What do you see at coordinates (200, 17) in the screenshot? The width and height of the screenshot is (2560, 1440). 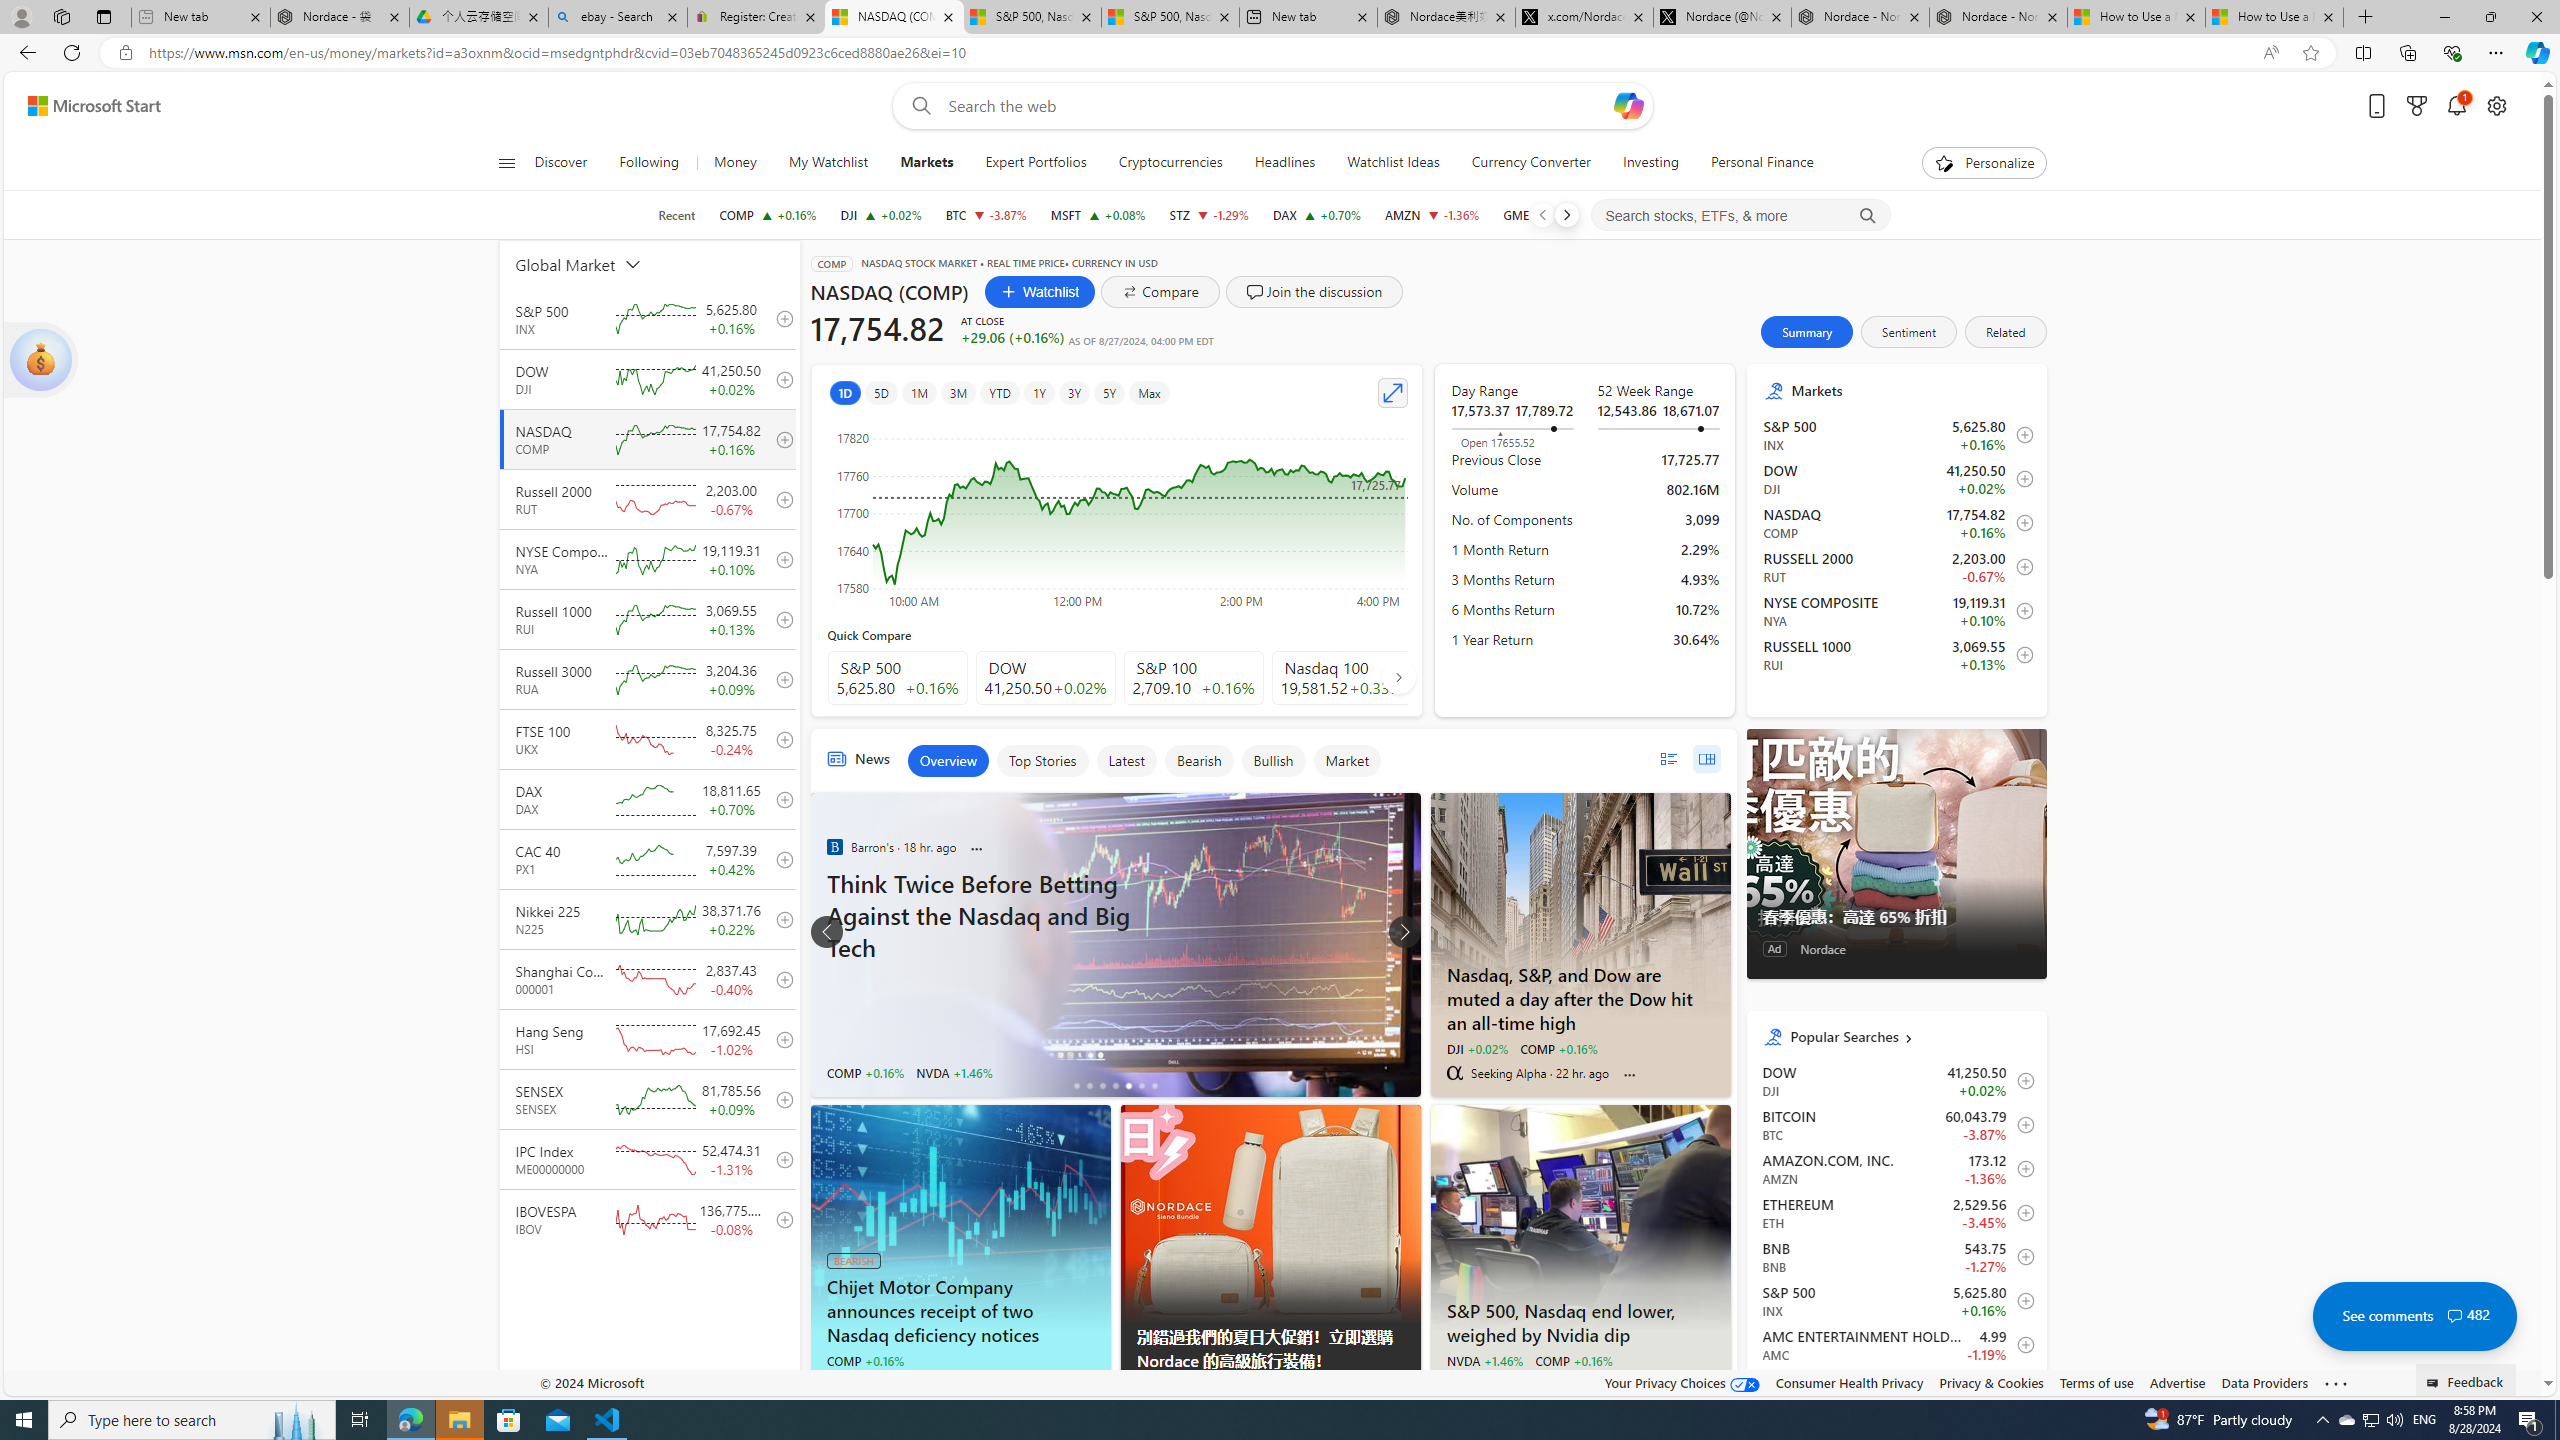 I see `New tab - Sleeping` at bounding box center [200, 17].